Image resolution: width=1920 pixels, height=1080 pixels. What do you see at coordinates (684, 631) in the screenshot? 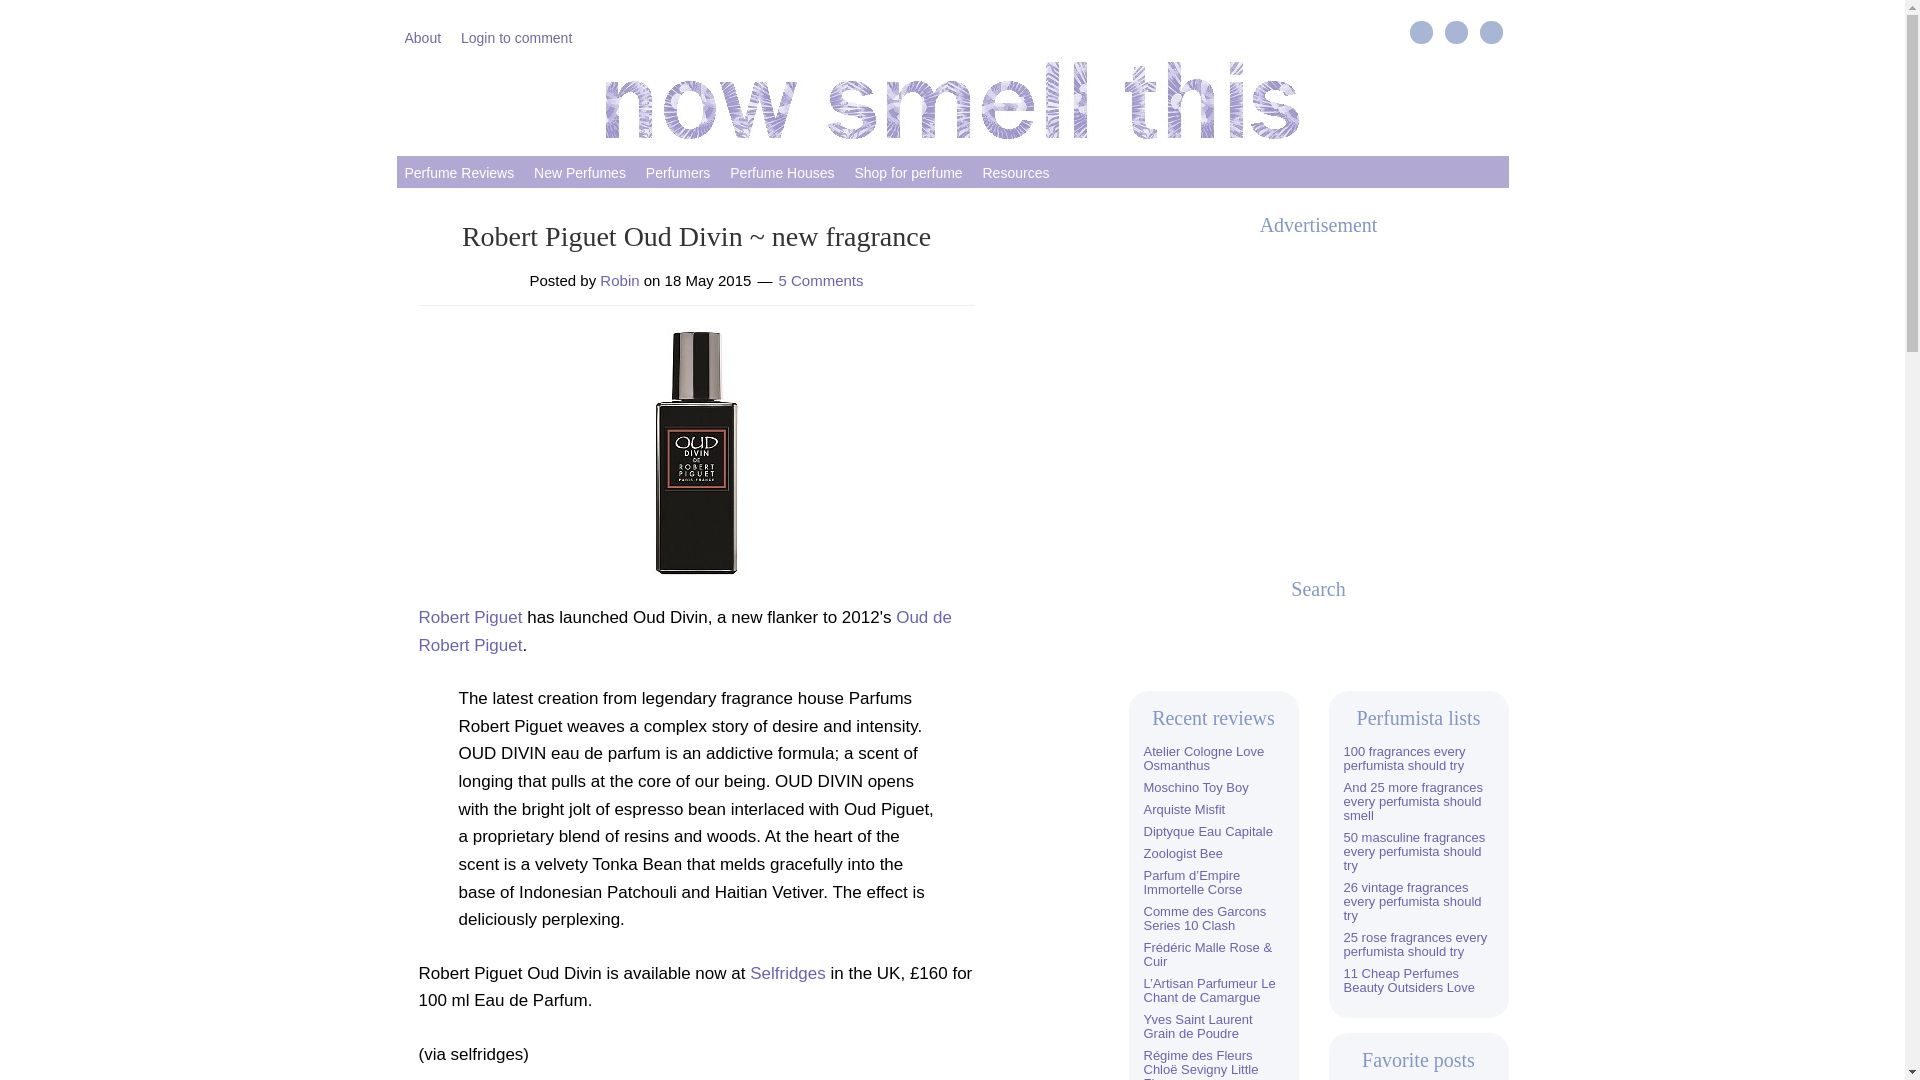
I see `Oud de Robert Piguet` at bounding box center [684, 631].